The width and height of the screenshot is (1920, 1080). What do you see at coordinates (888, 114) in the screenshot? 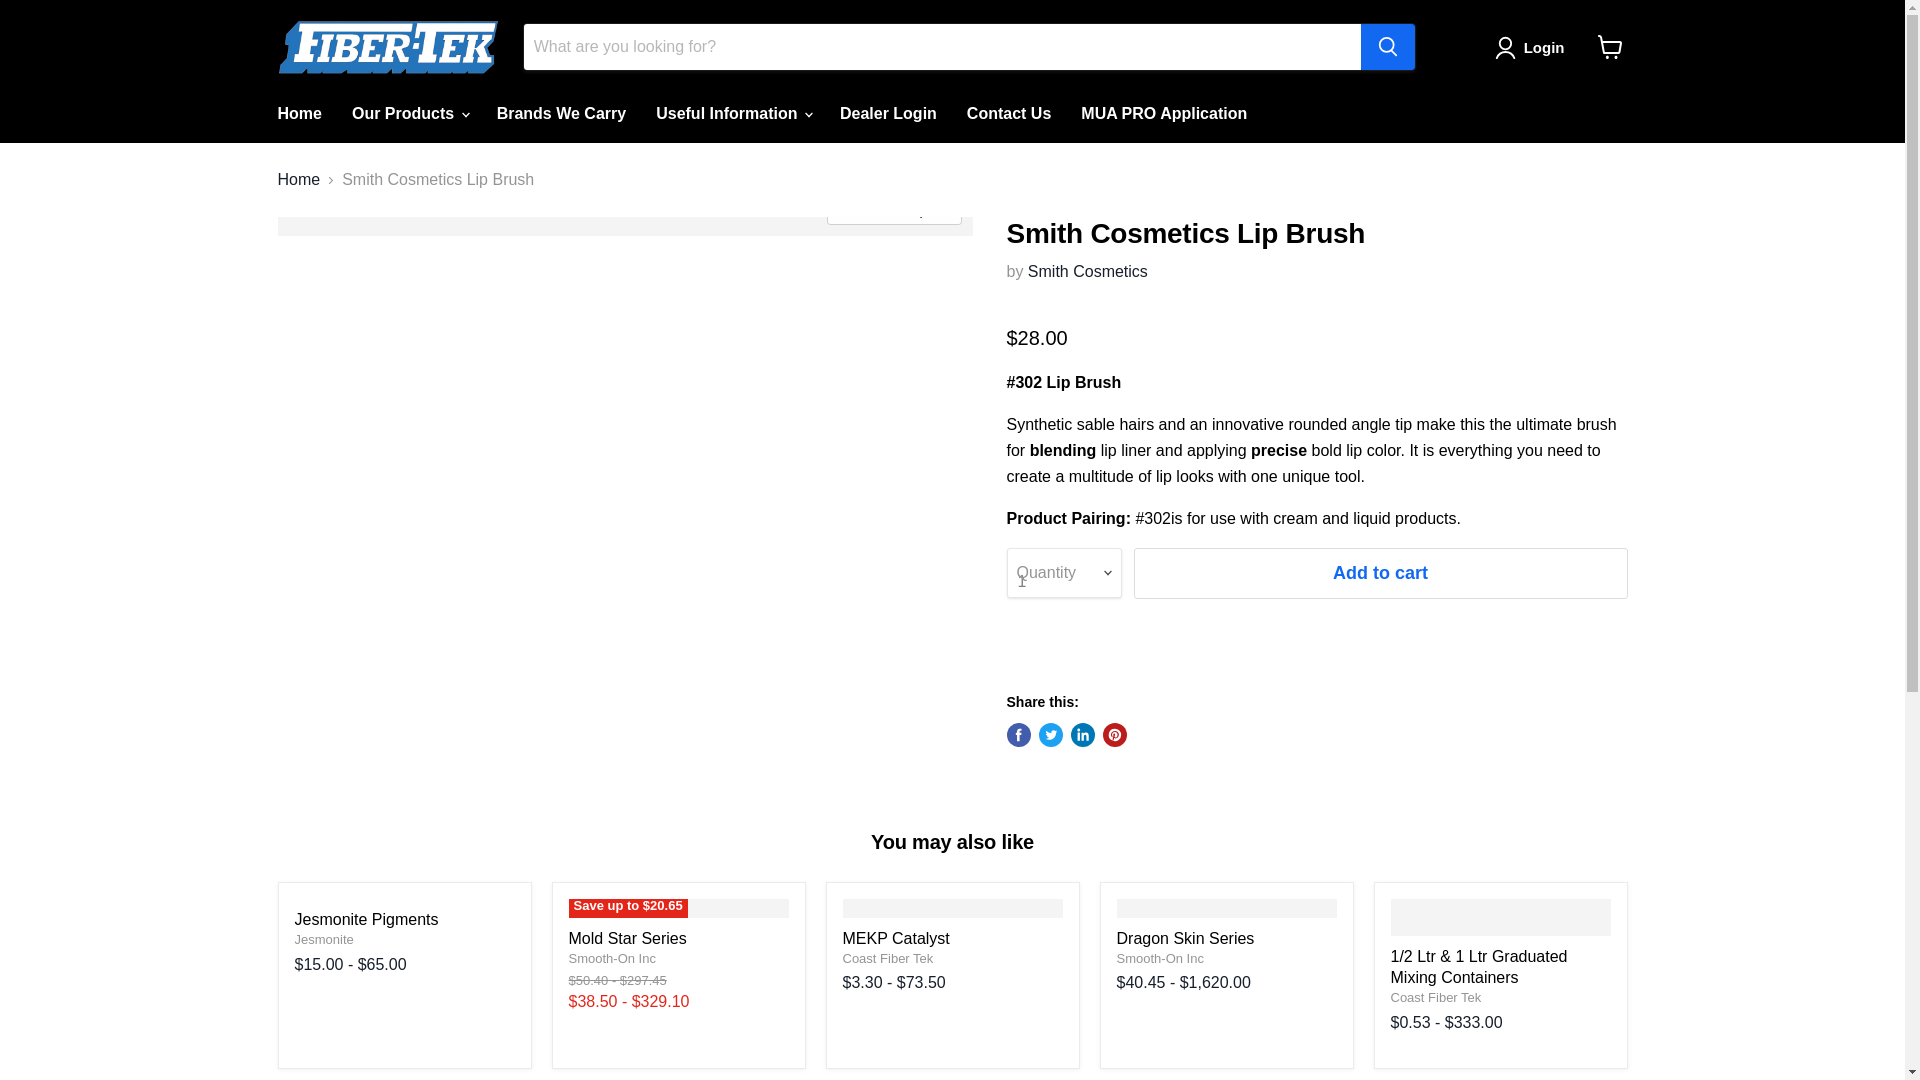
I see `Dealer Login` at bounding box center [888, 114].